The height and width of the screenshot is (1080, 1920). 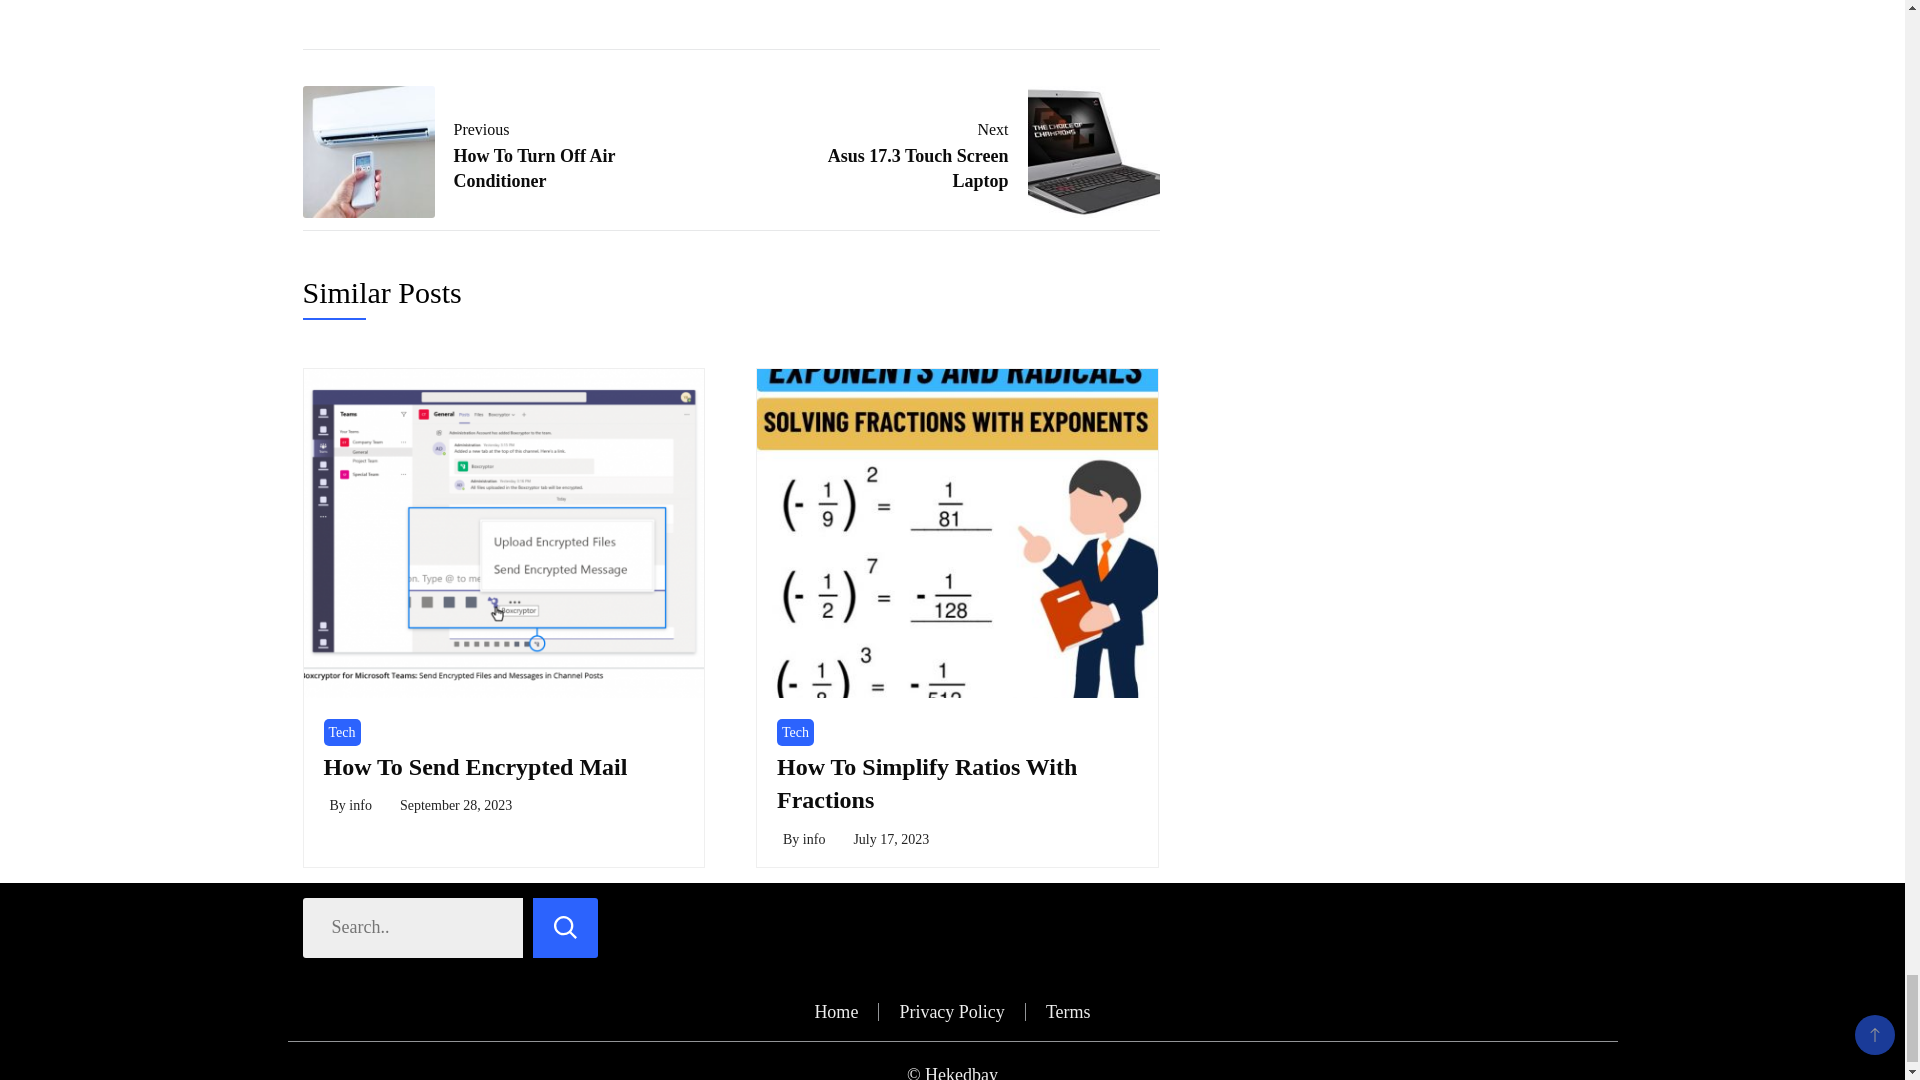 What do you see at coordinates (456, 806) in the screenshot?
I see `September 28, 2023` at bounding box center [456, 806].